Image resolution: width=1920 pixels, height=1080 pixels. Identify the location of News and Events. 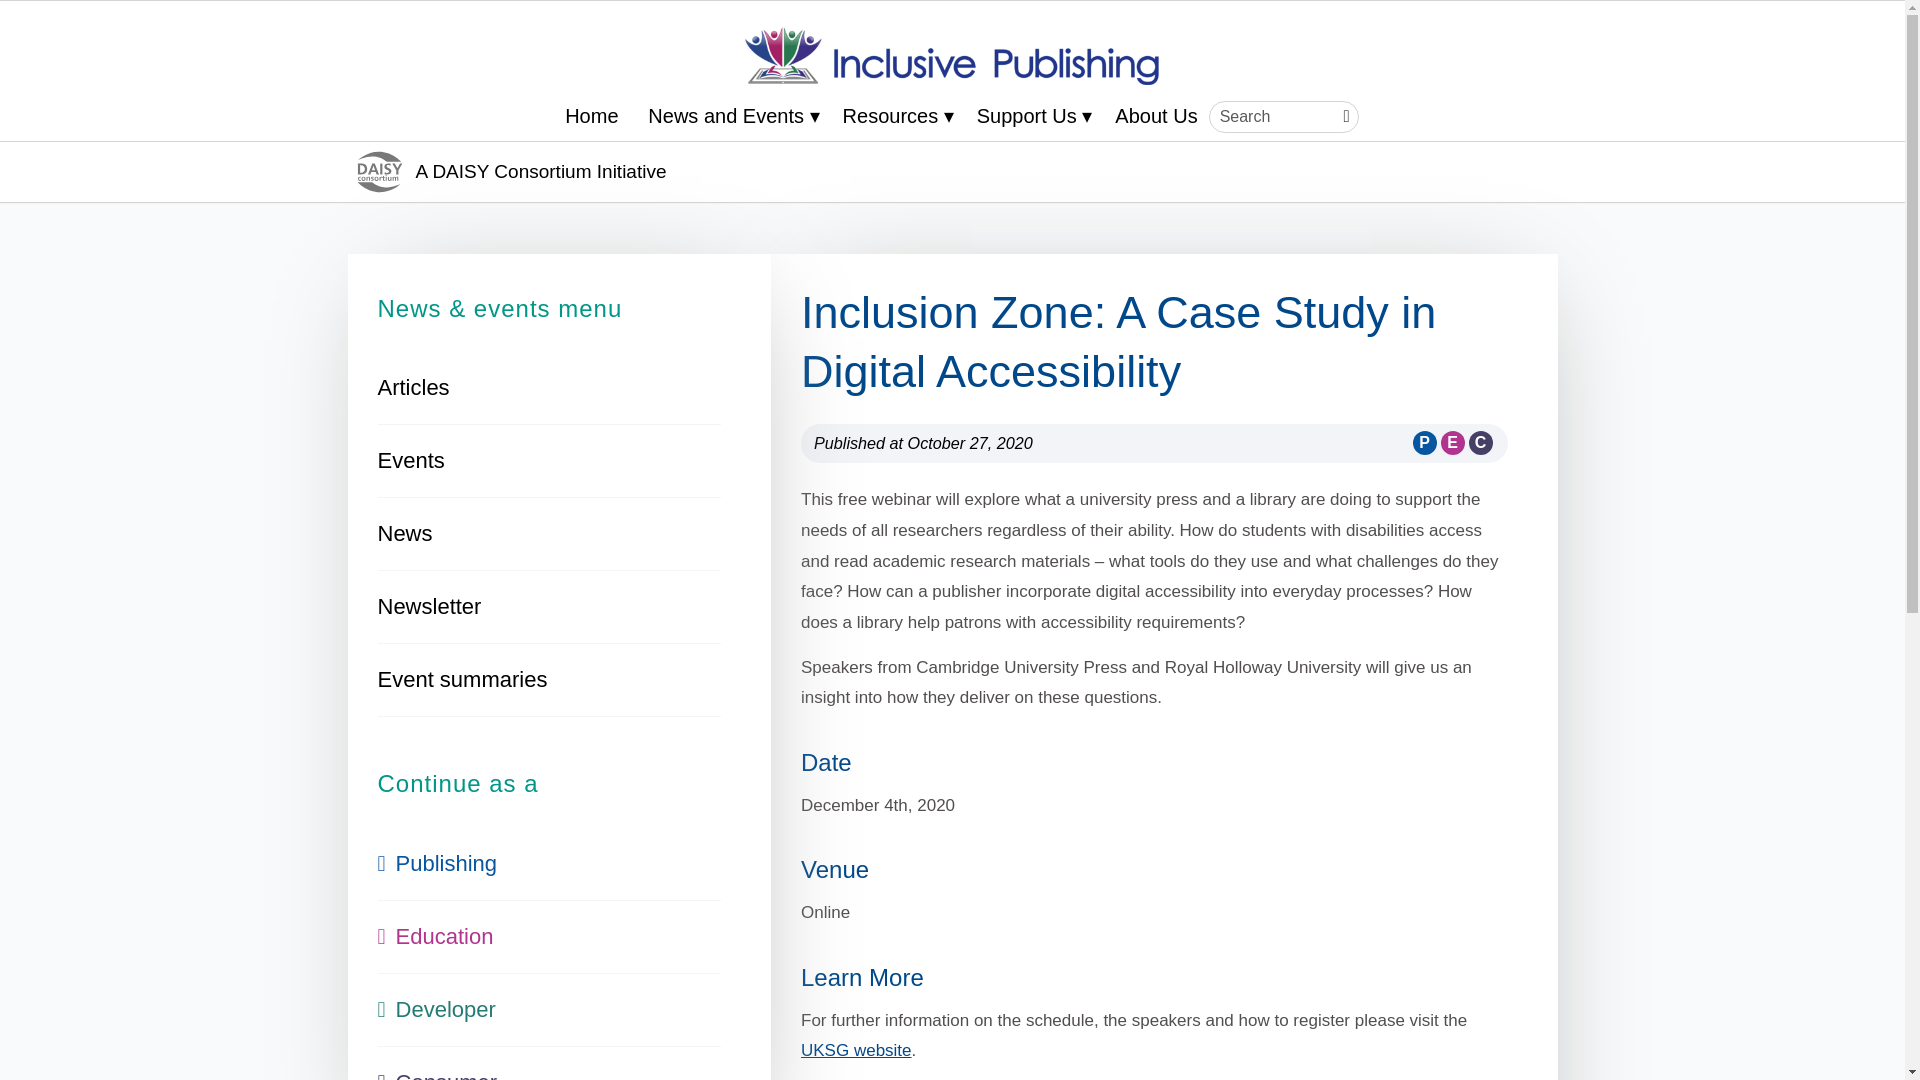
(732, 116).